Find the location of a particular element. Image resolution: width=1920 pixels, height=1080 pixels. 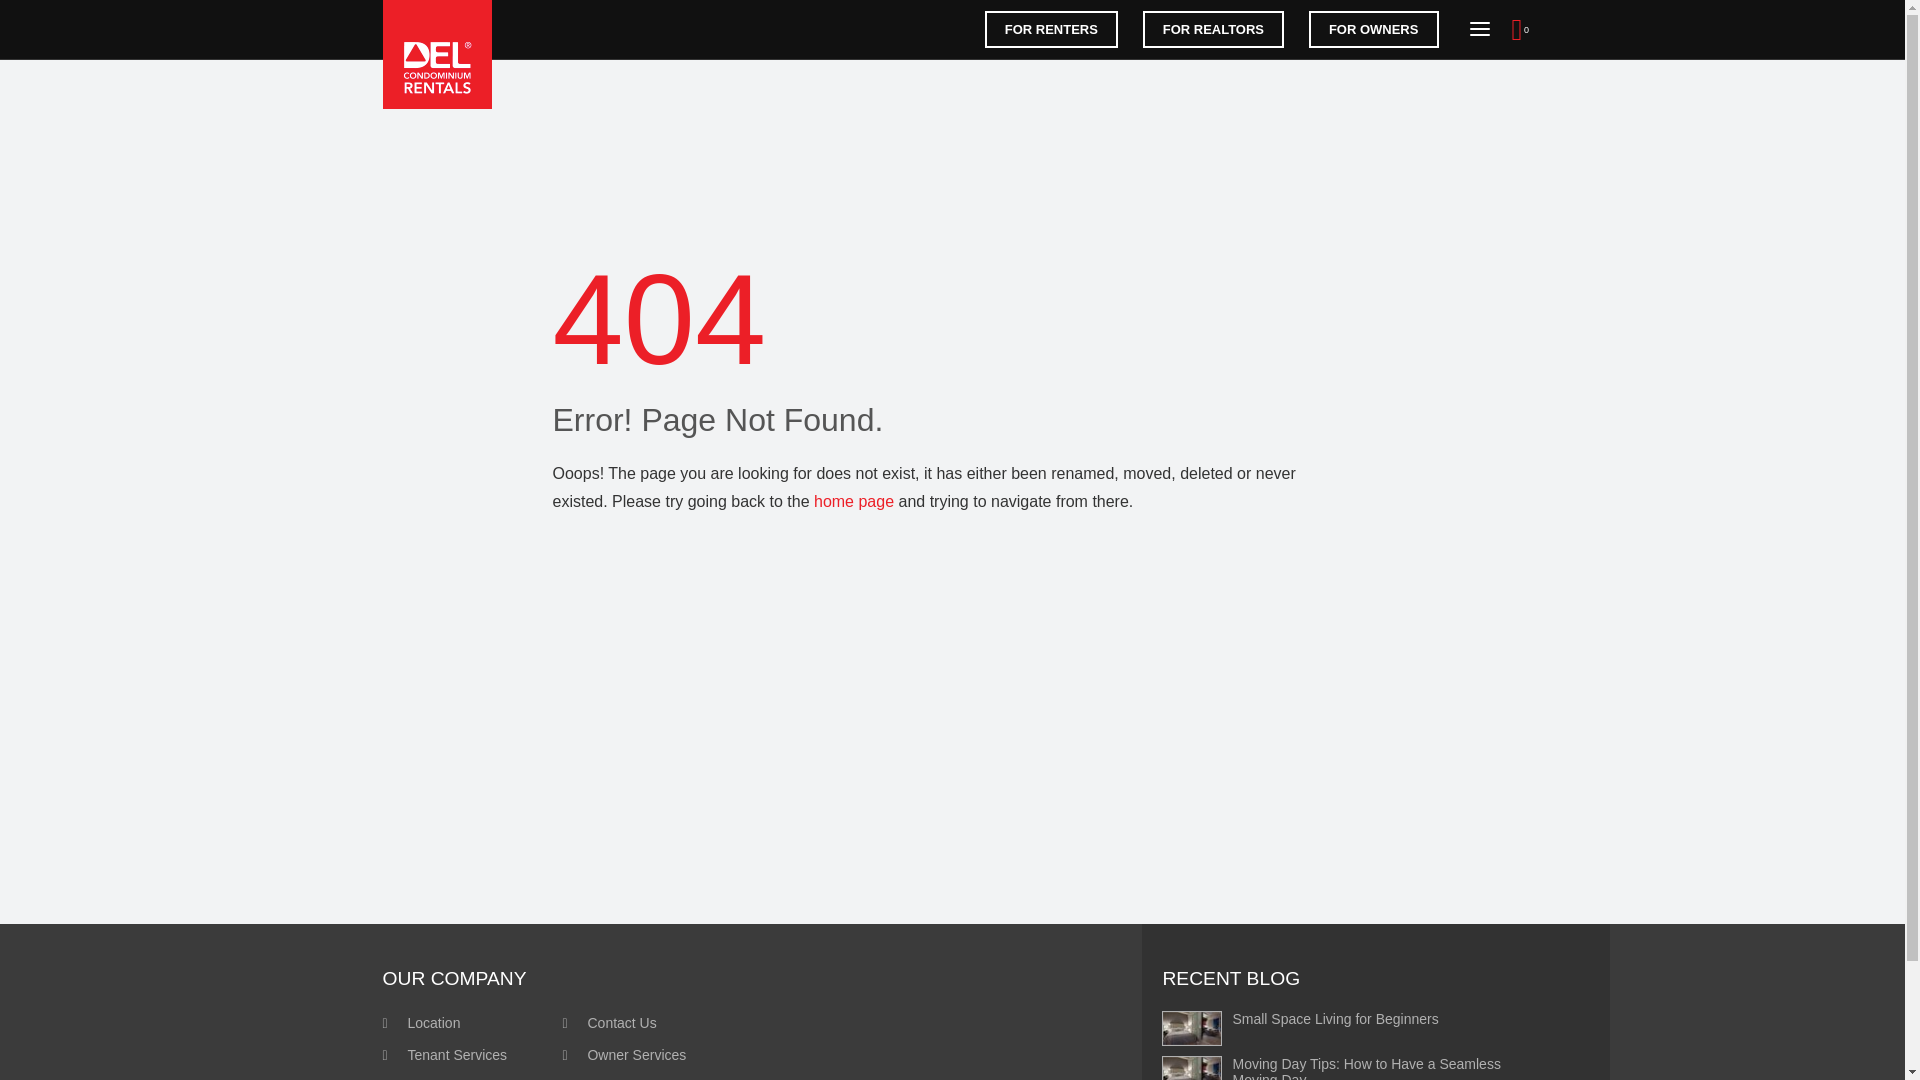

home page is located at coordinates (854, 500).